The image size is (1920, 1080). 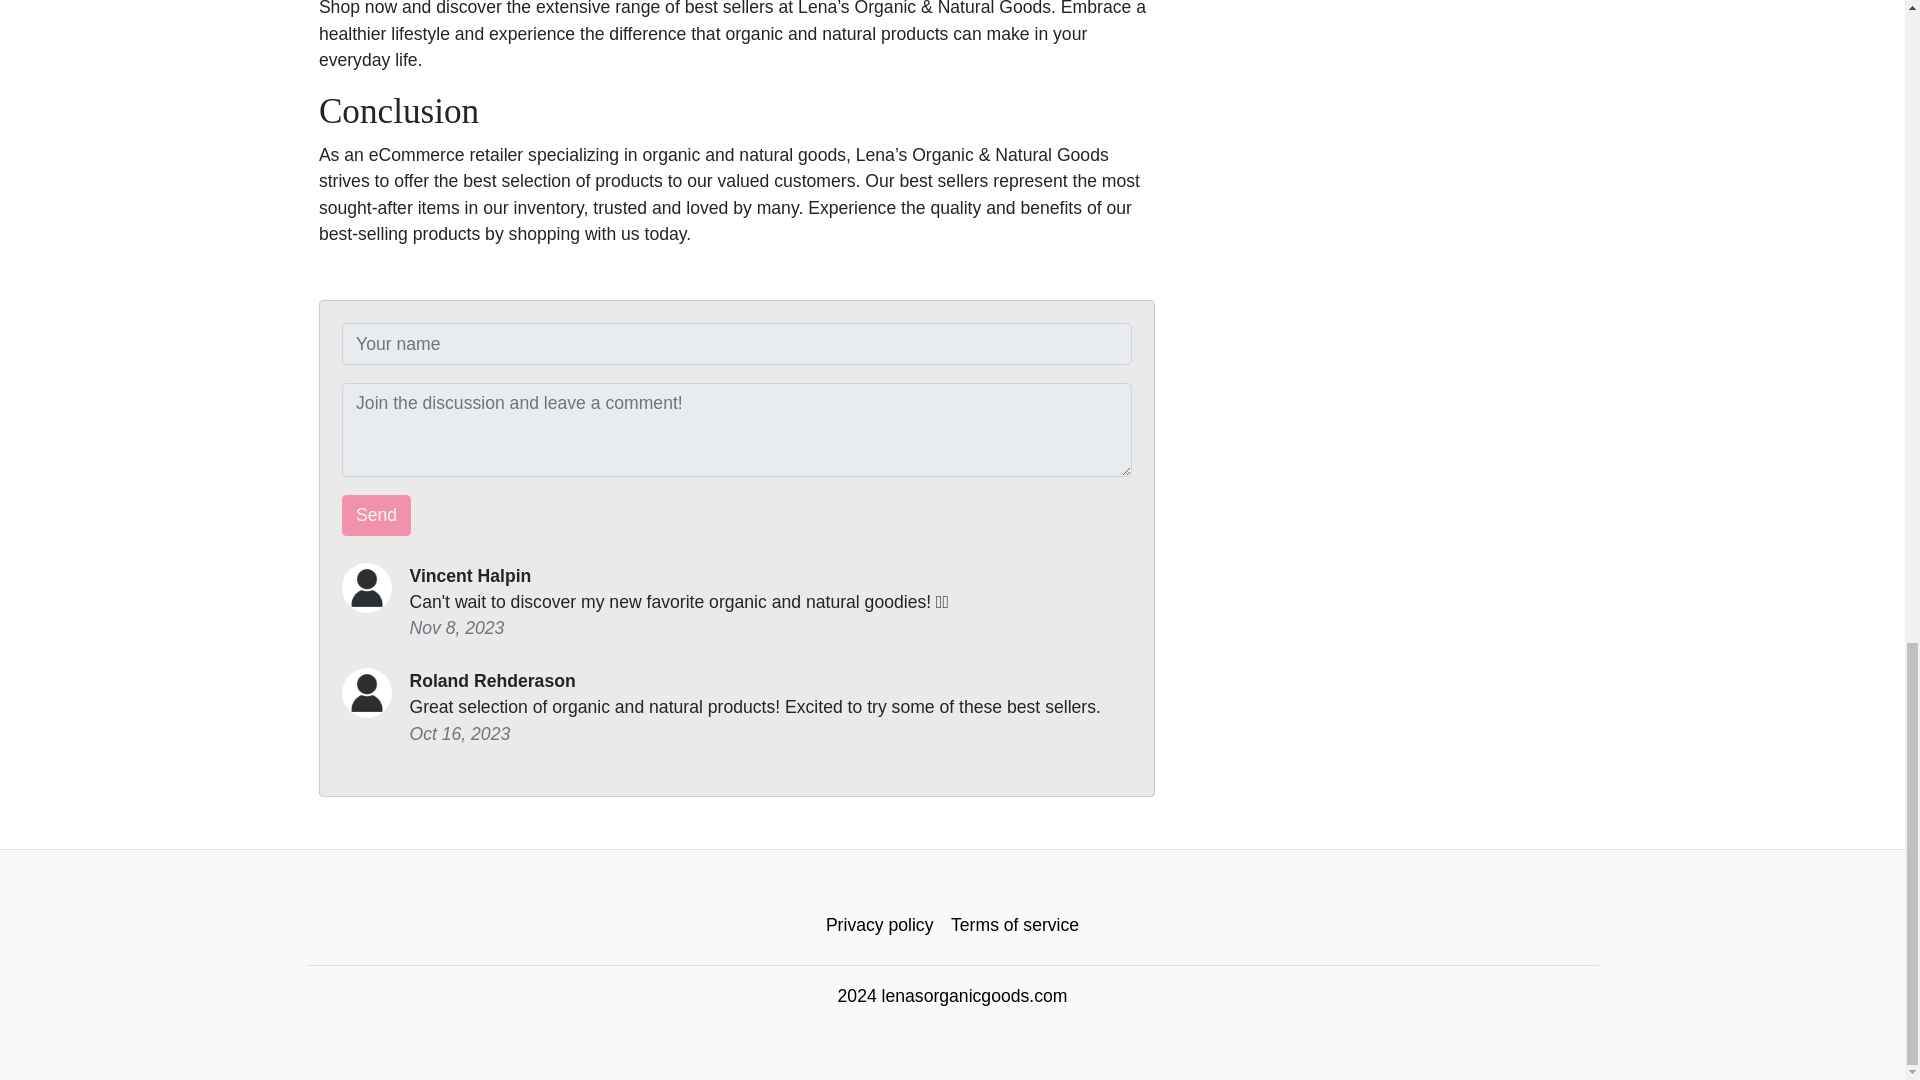 I want to click on Send, so click(x=376, y=515).